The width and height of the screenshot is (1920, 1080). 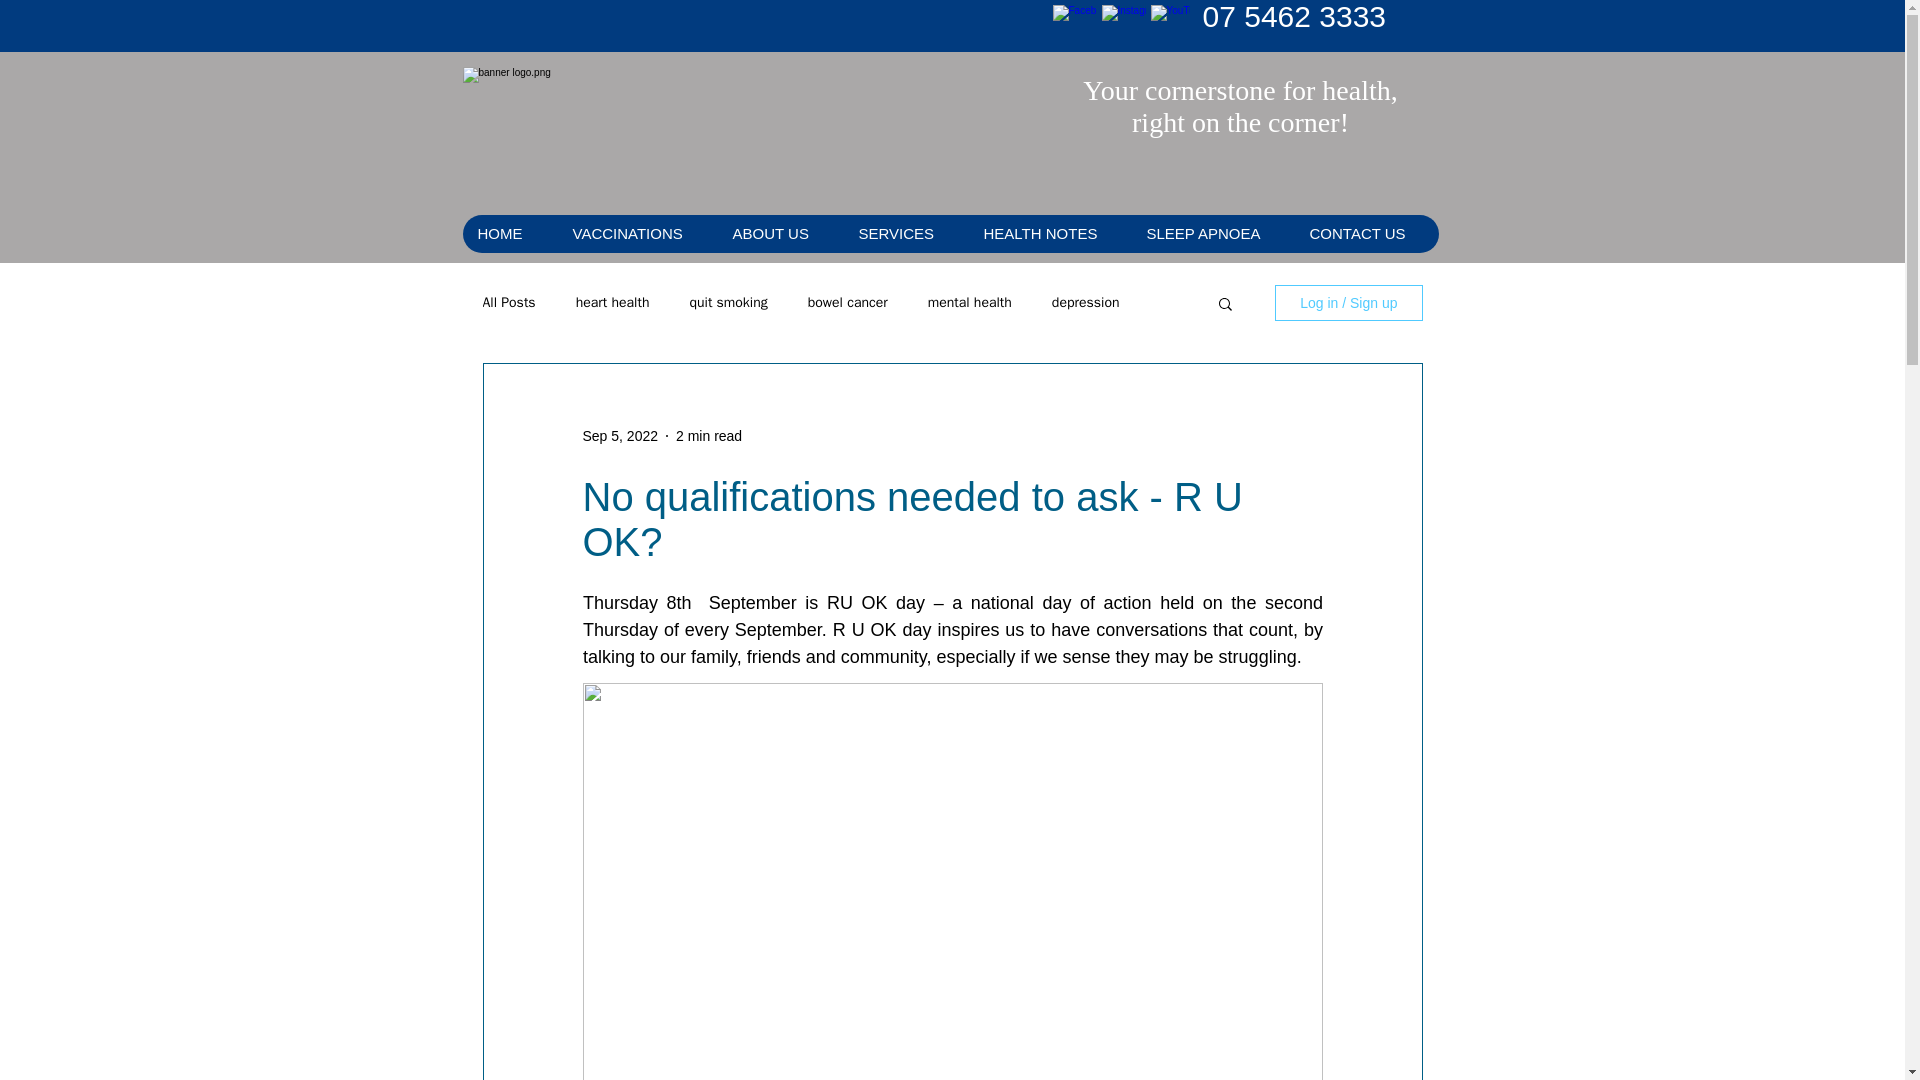 I want to click on HOME, so click(x=509, y=233).